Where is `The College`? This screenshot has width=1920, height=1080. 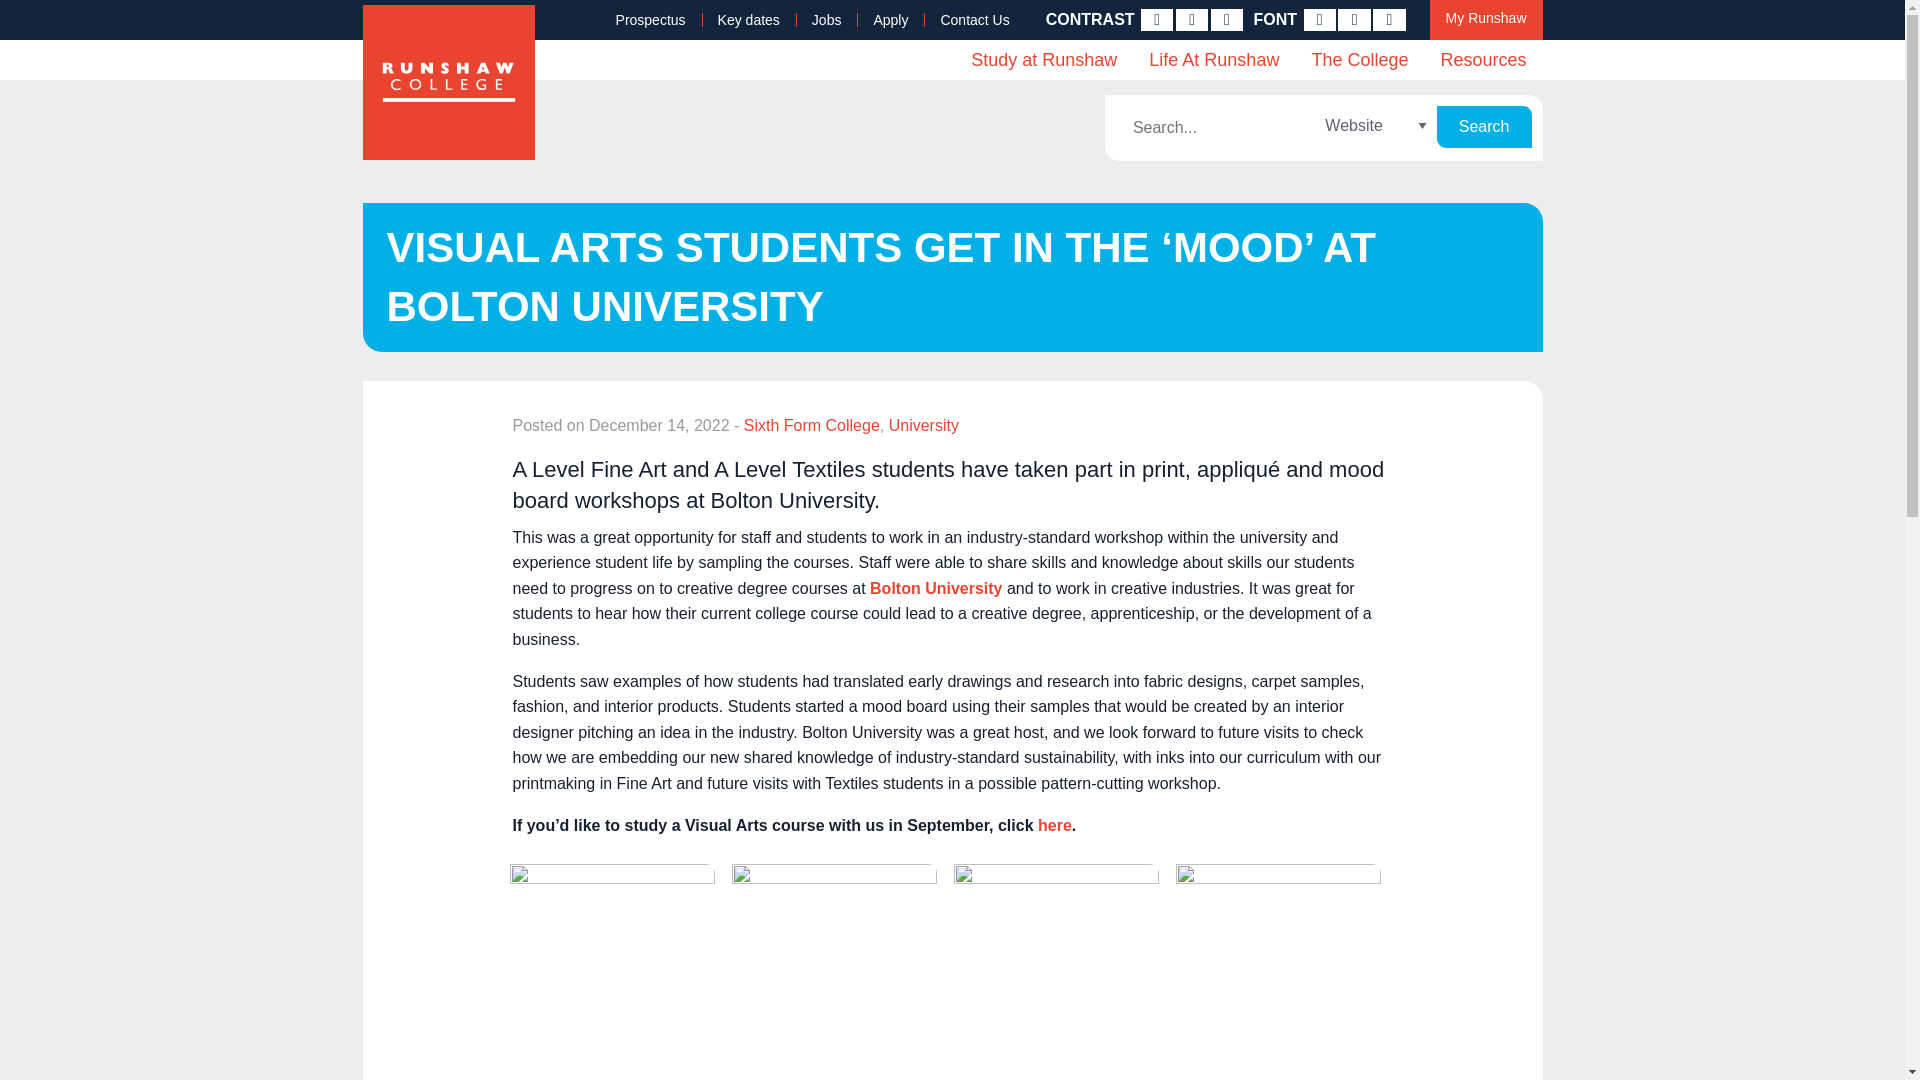
The College is located at coordinates (1359, 59).